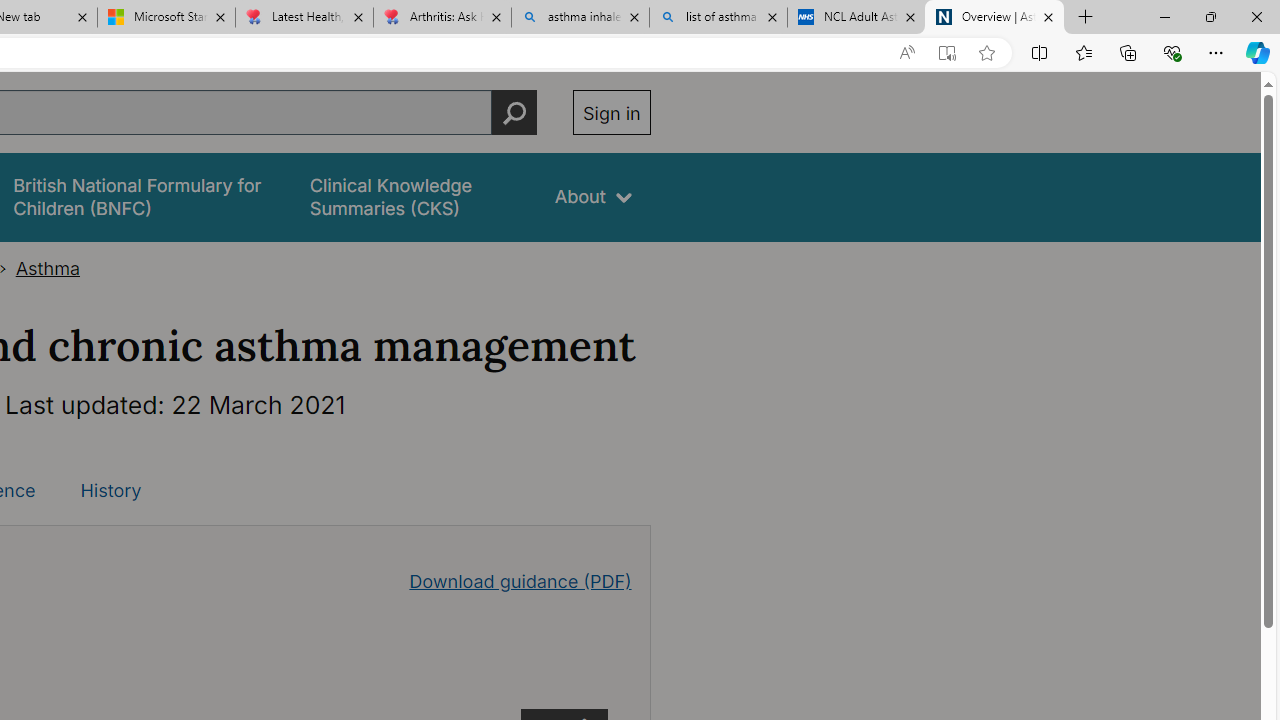 The height and width of the screenshot is (720, 1280). Describe the element at coordinates (856, 18) in the screenshot. I see `NCL Adult Asthma Inhaler Choice Guideline` at that location.